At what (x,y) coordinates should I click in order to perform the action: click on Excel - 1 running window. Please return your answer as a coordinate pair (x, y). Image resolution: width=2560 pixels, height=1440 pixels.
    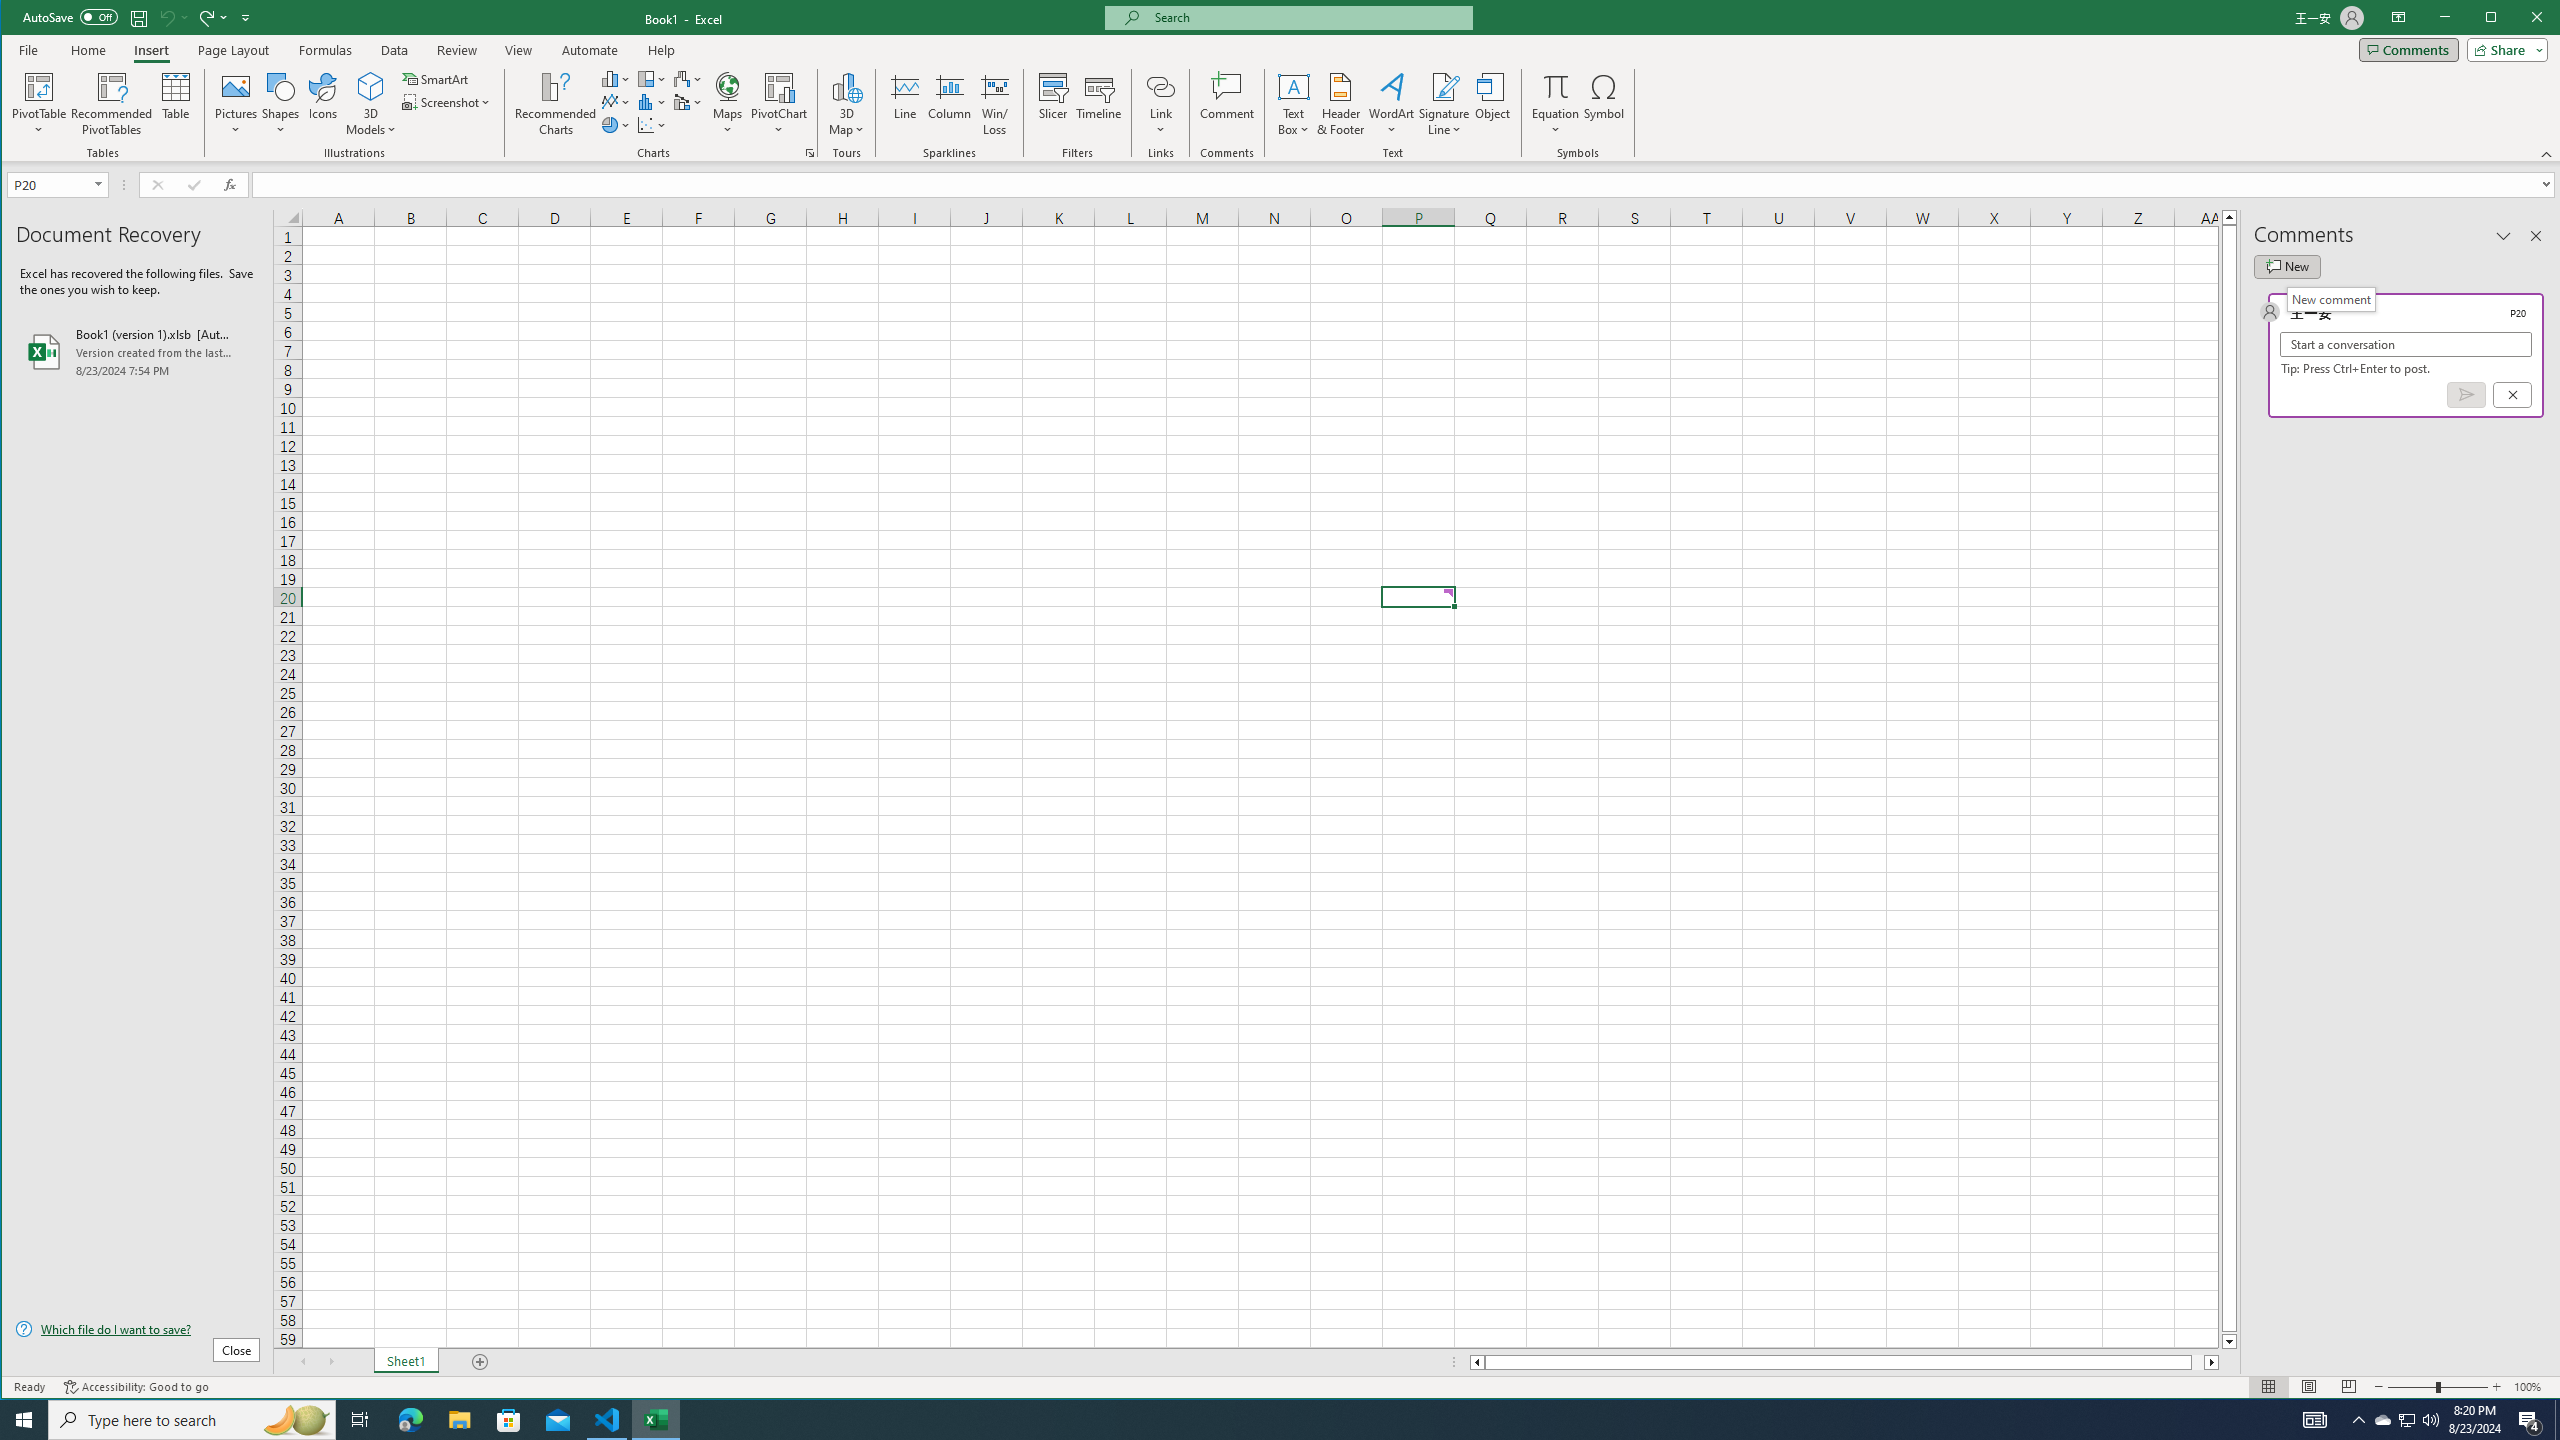
    Looking at the image, I should click on (656, 1420).